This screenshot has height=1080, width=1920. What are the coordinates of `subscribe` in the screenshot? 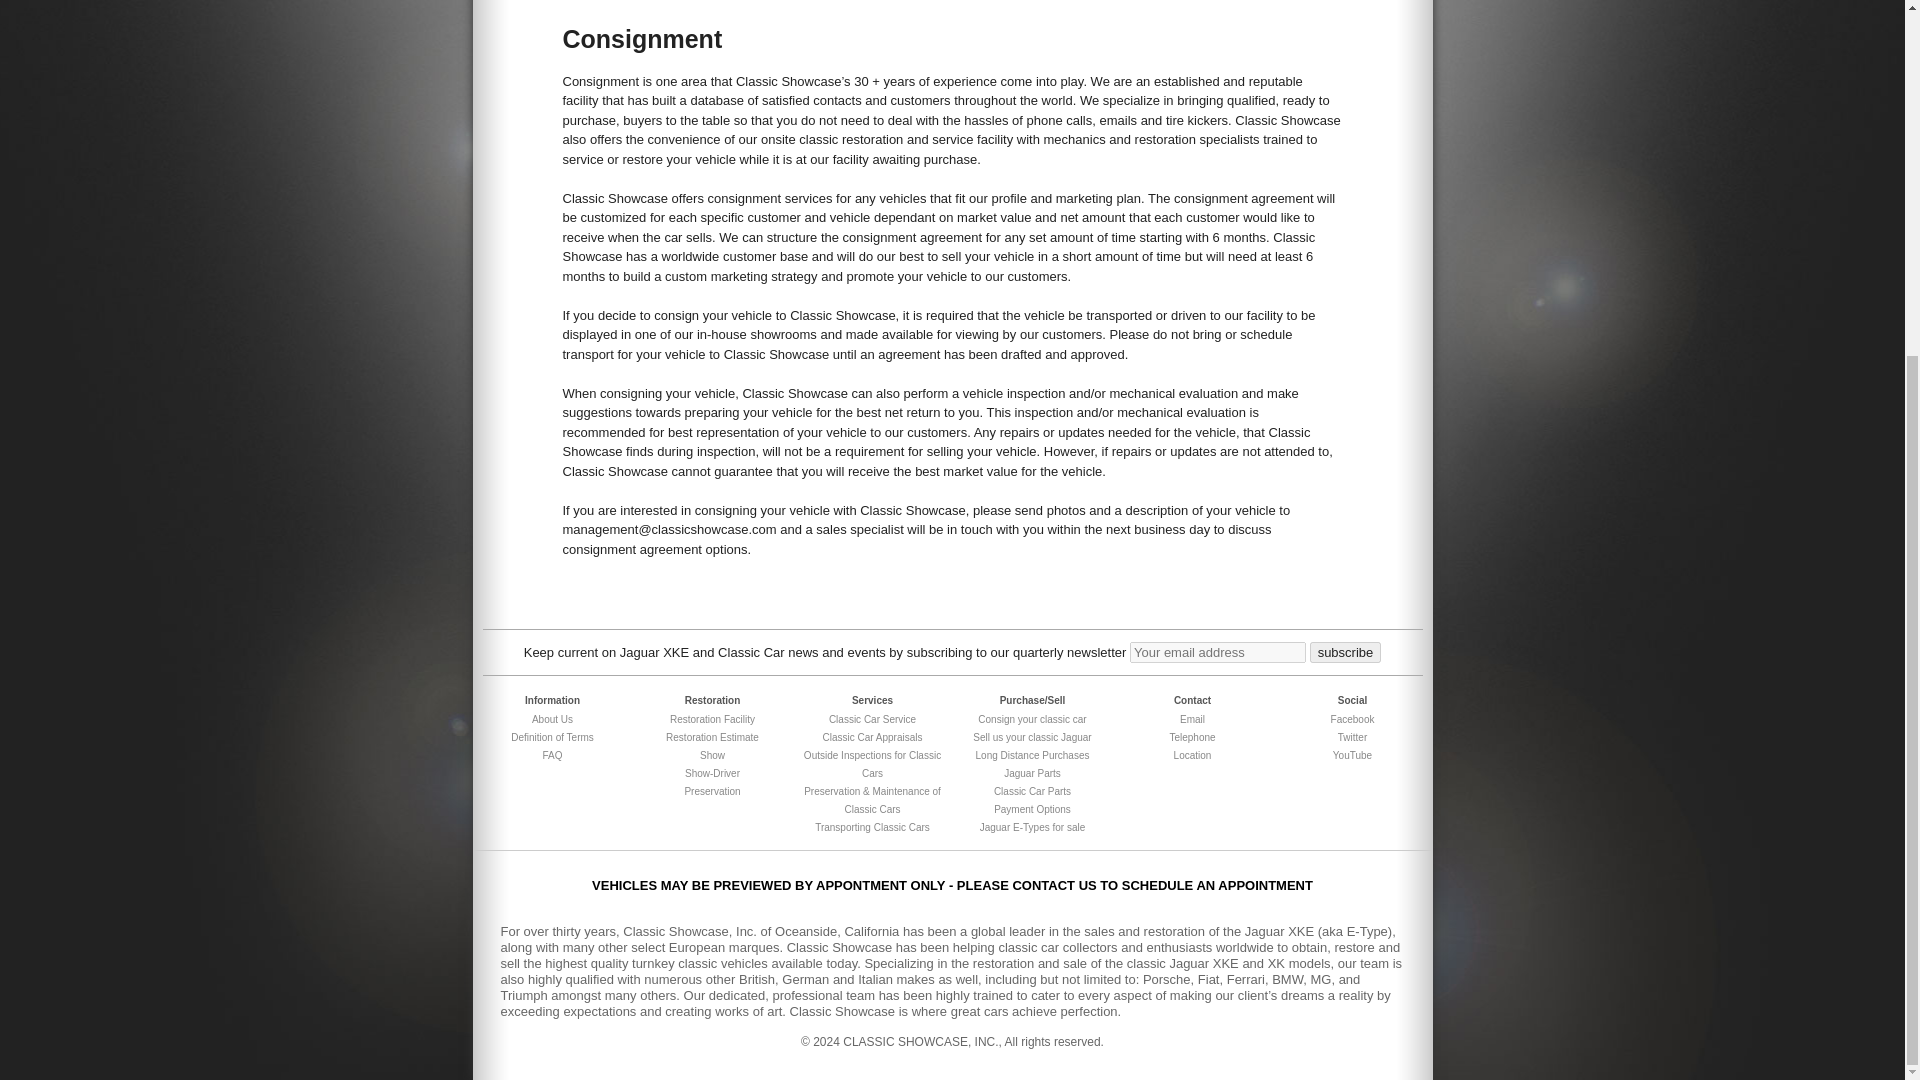 It's located at (1346, 652).